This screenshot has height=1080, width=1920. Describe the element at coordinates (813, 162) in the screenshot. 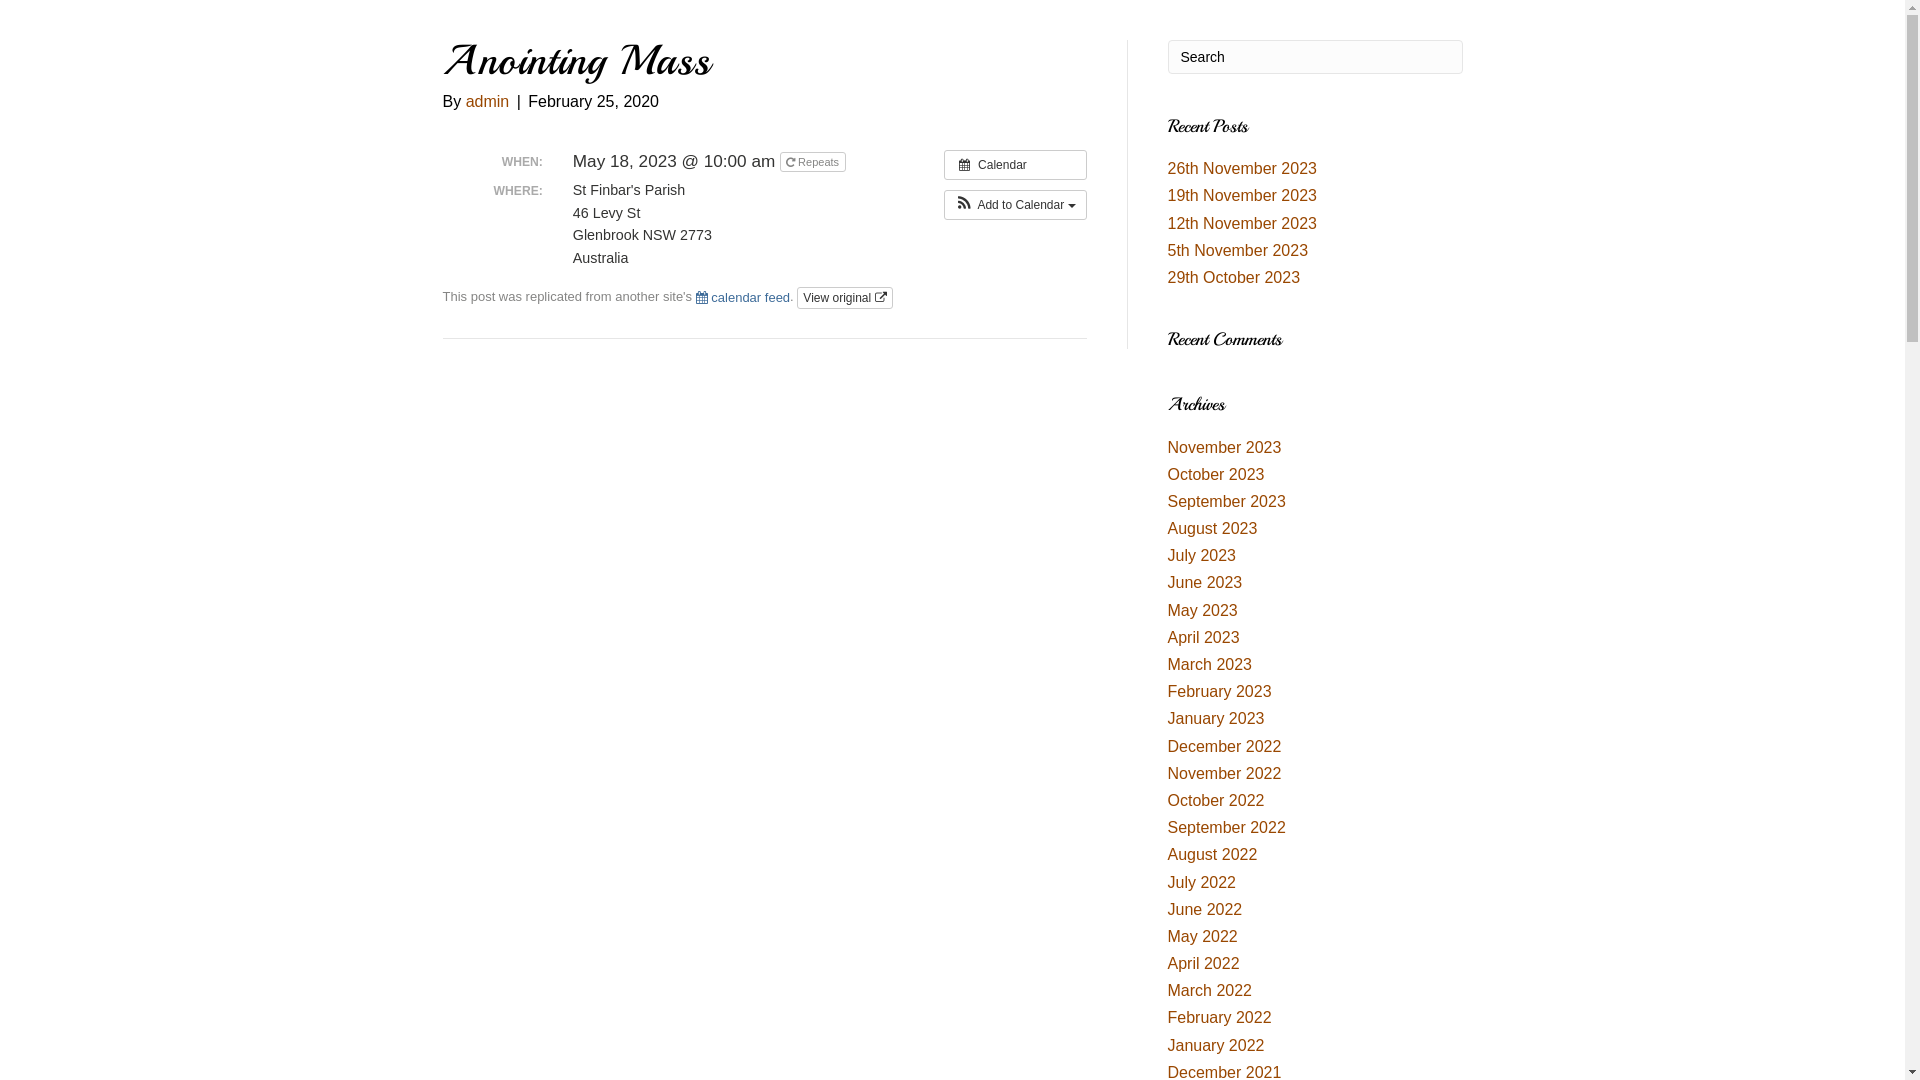

I see `Repeats` at that location.